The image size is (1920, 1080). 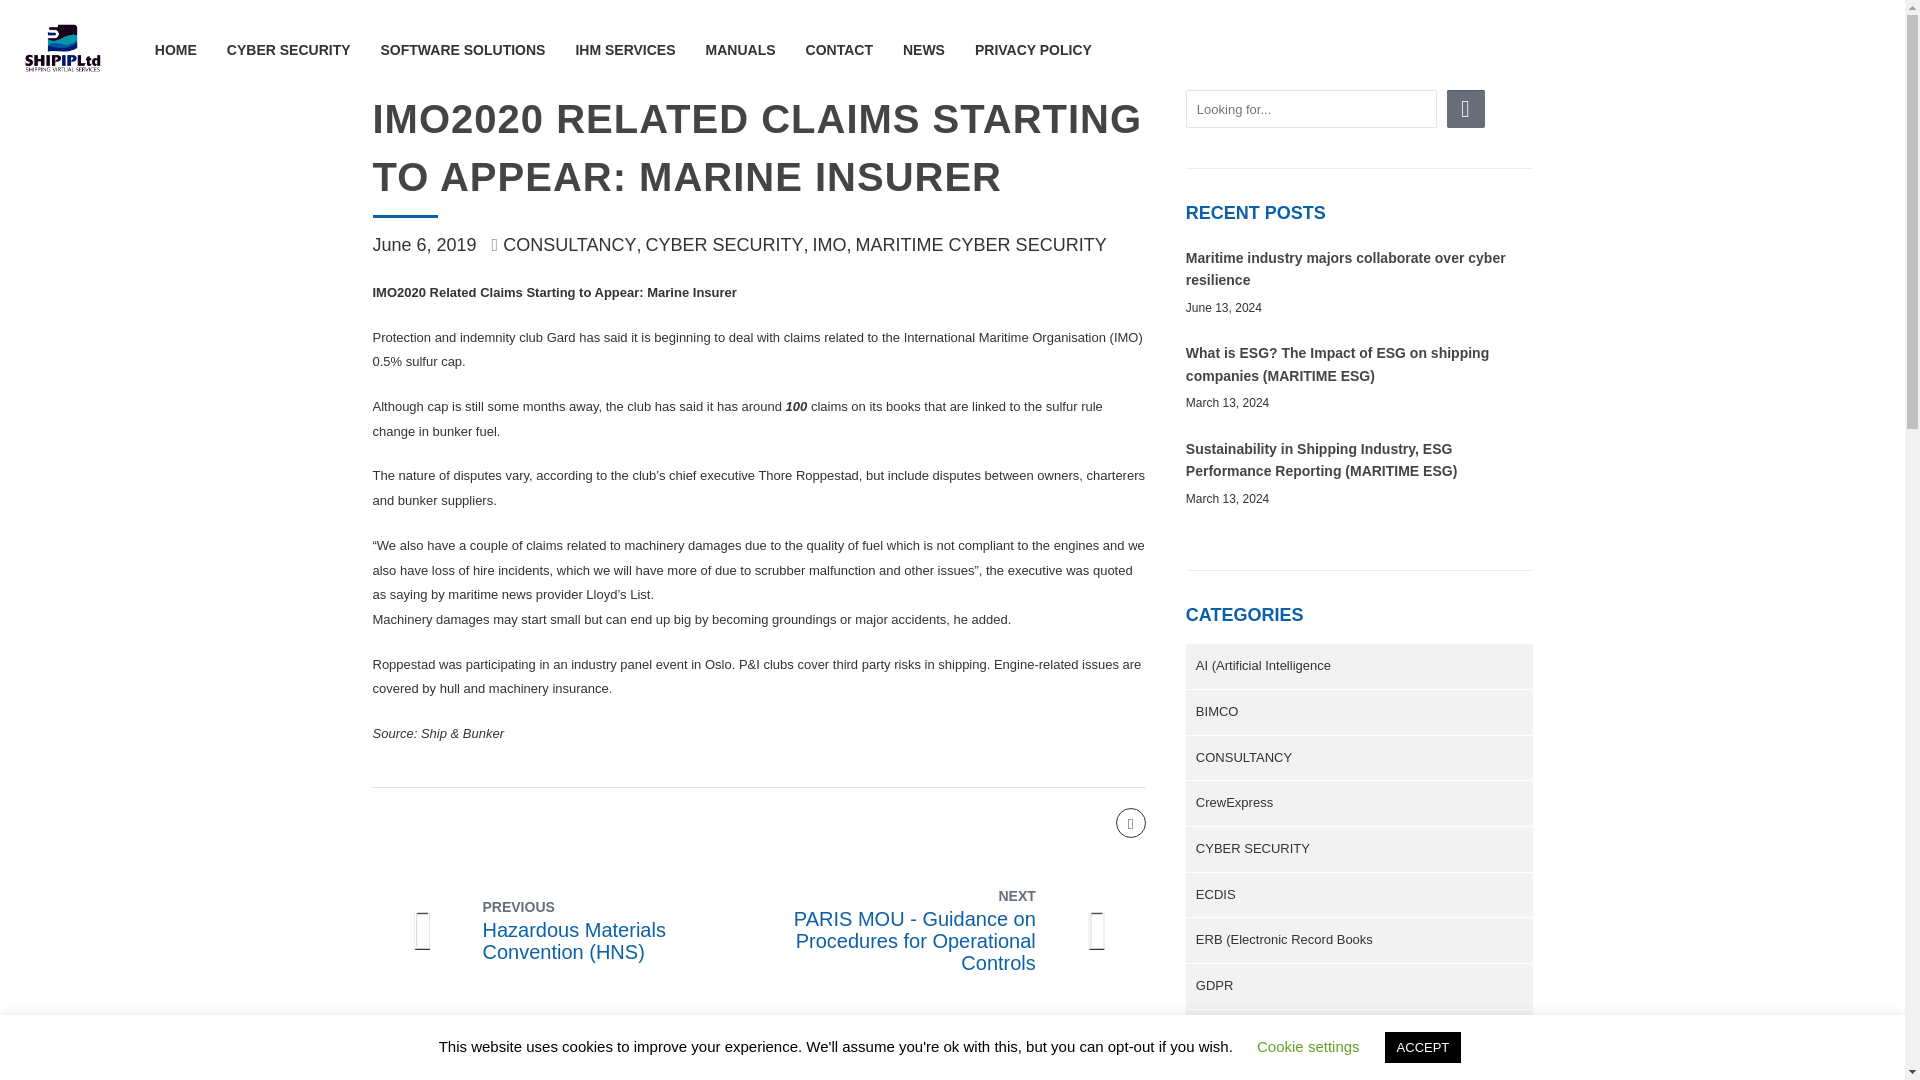 What do you see at coordinates (982, 244) in the screenshot?
I see `MARITIME CYBER SECURITY` at bounding box center [982, 244].